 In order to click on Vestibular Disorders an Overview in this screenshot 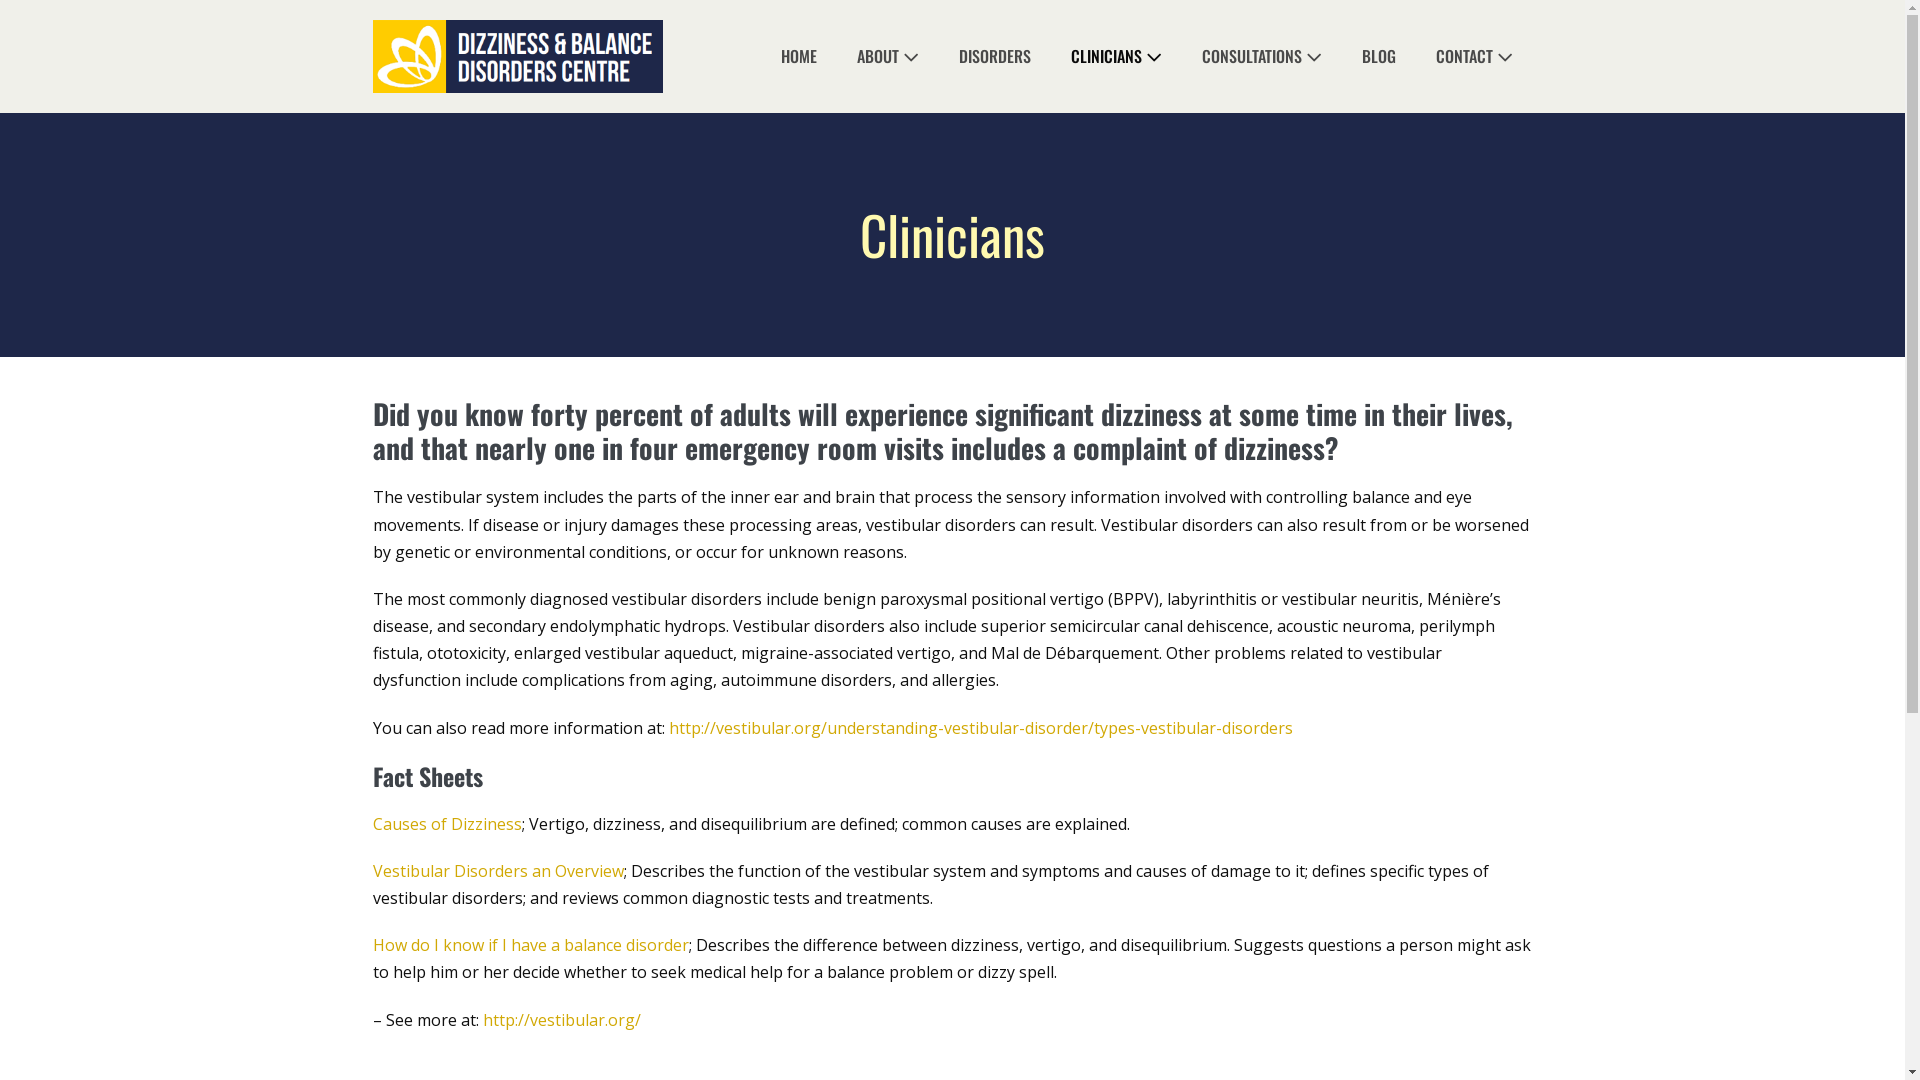, I will do `click(498, 871)`.